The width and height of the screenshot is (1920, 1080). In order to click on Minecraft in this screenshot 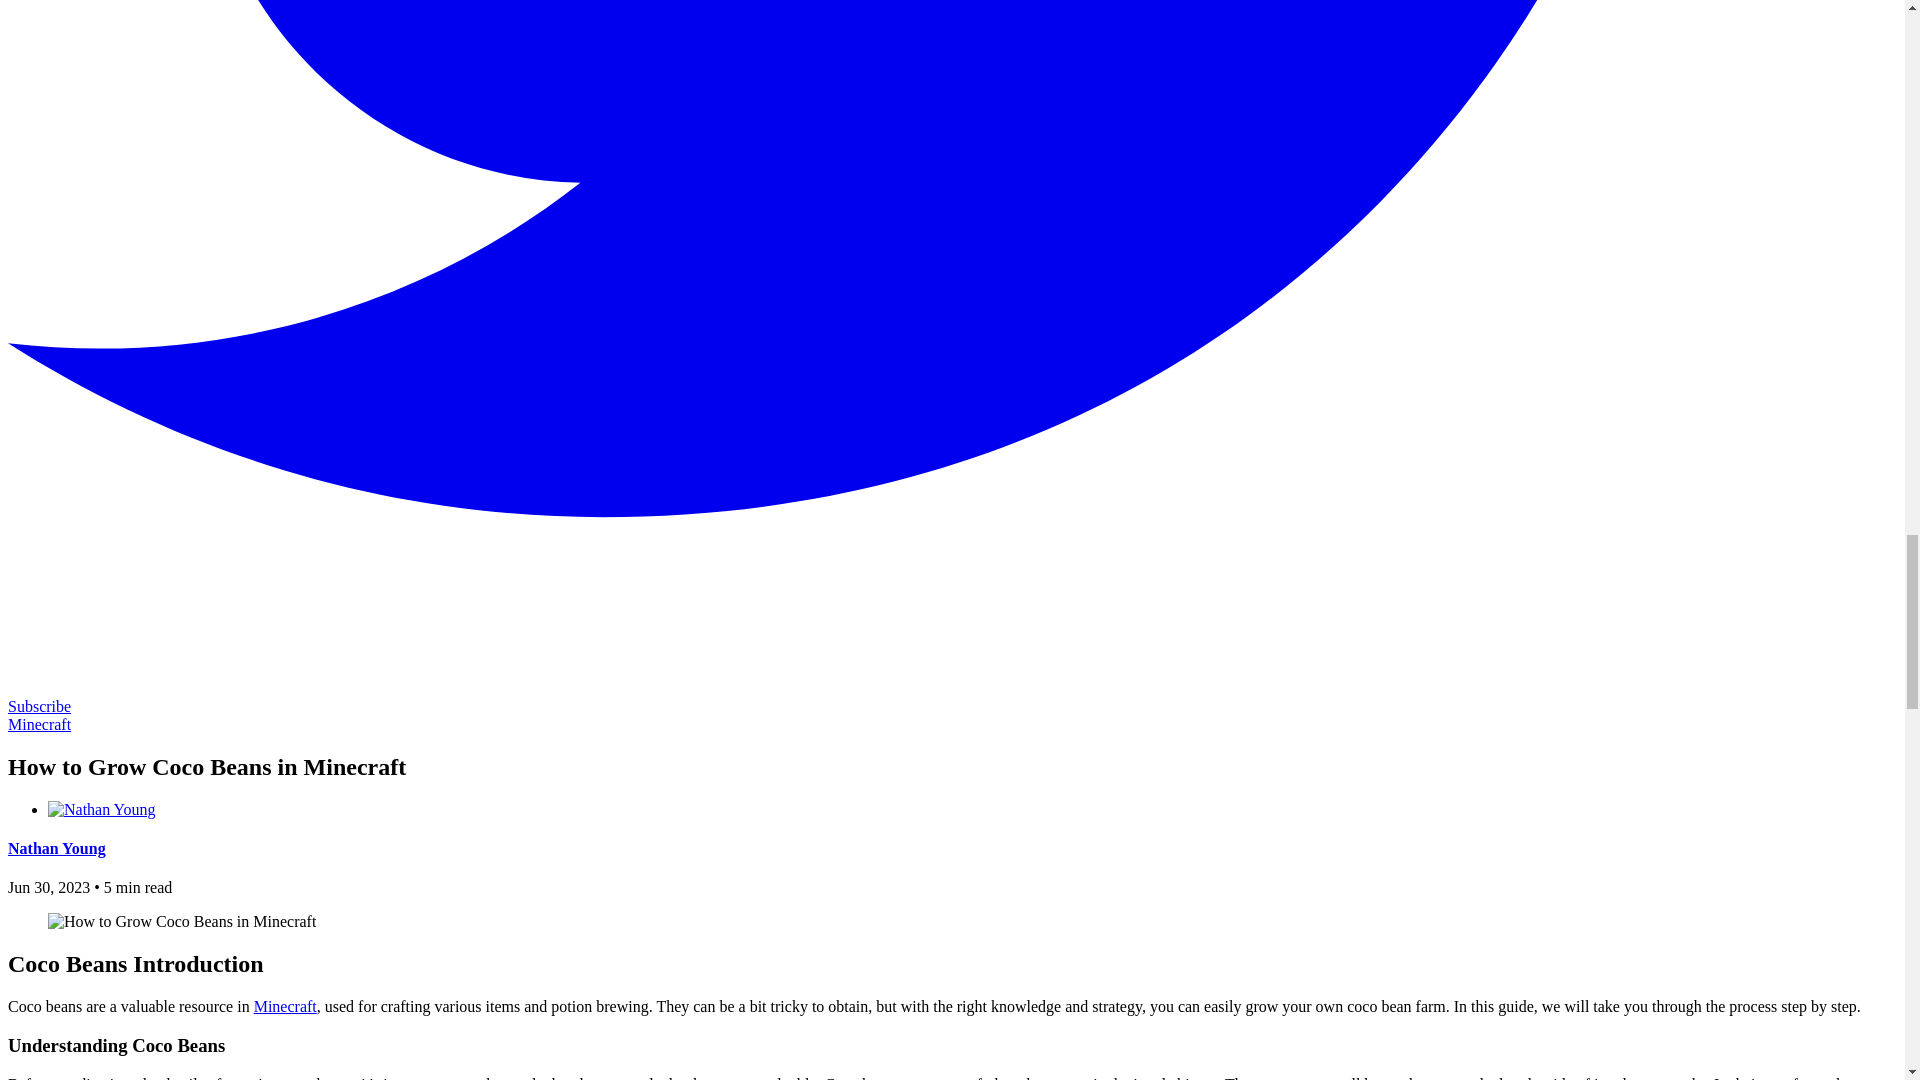, I will do `click(284, 1006)`.